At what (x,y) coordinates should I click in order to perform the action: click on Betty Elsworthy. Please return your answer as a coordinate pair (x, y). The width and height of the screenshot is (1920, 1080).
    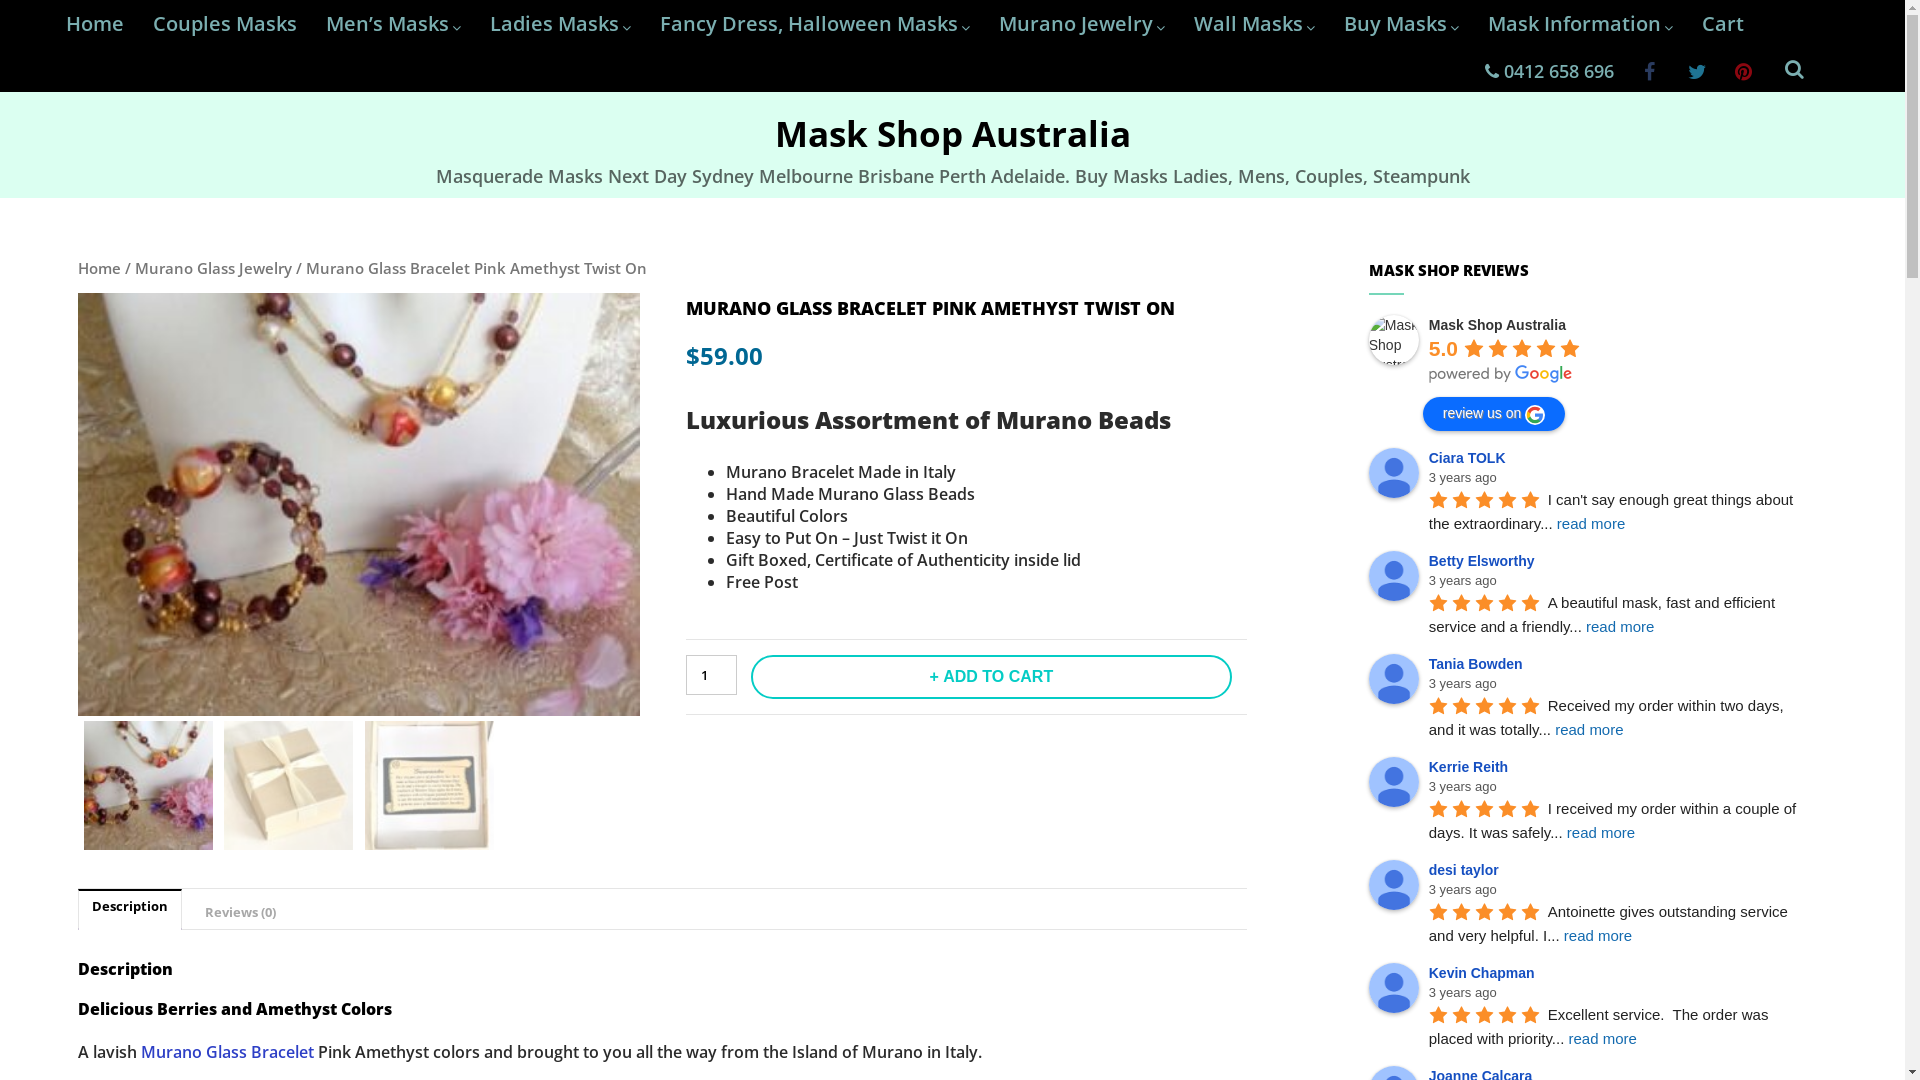
    Looking at the image, I should click on (1485, 561).